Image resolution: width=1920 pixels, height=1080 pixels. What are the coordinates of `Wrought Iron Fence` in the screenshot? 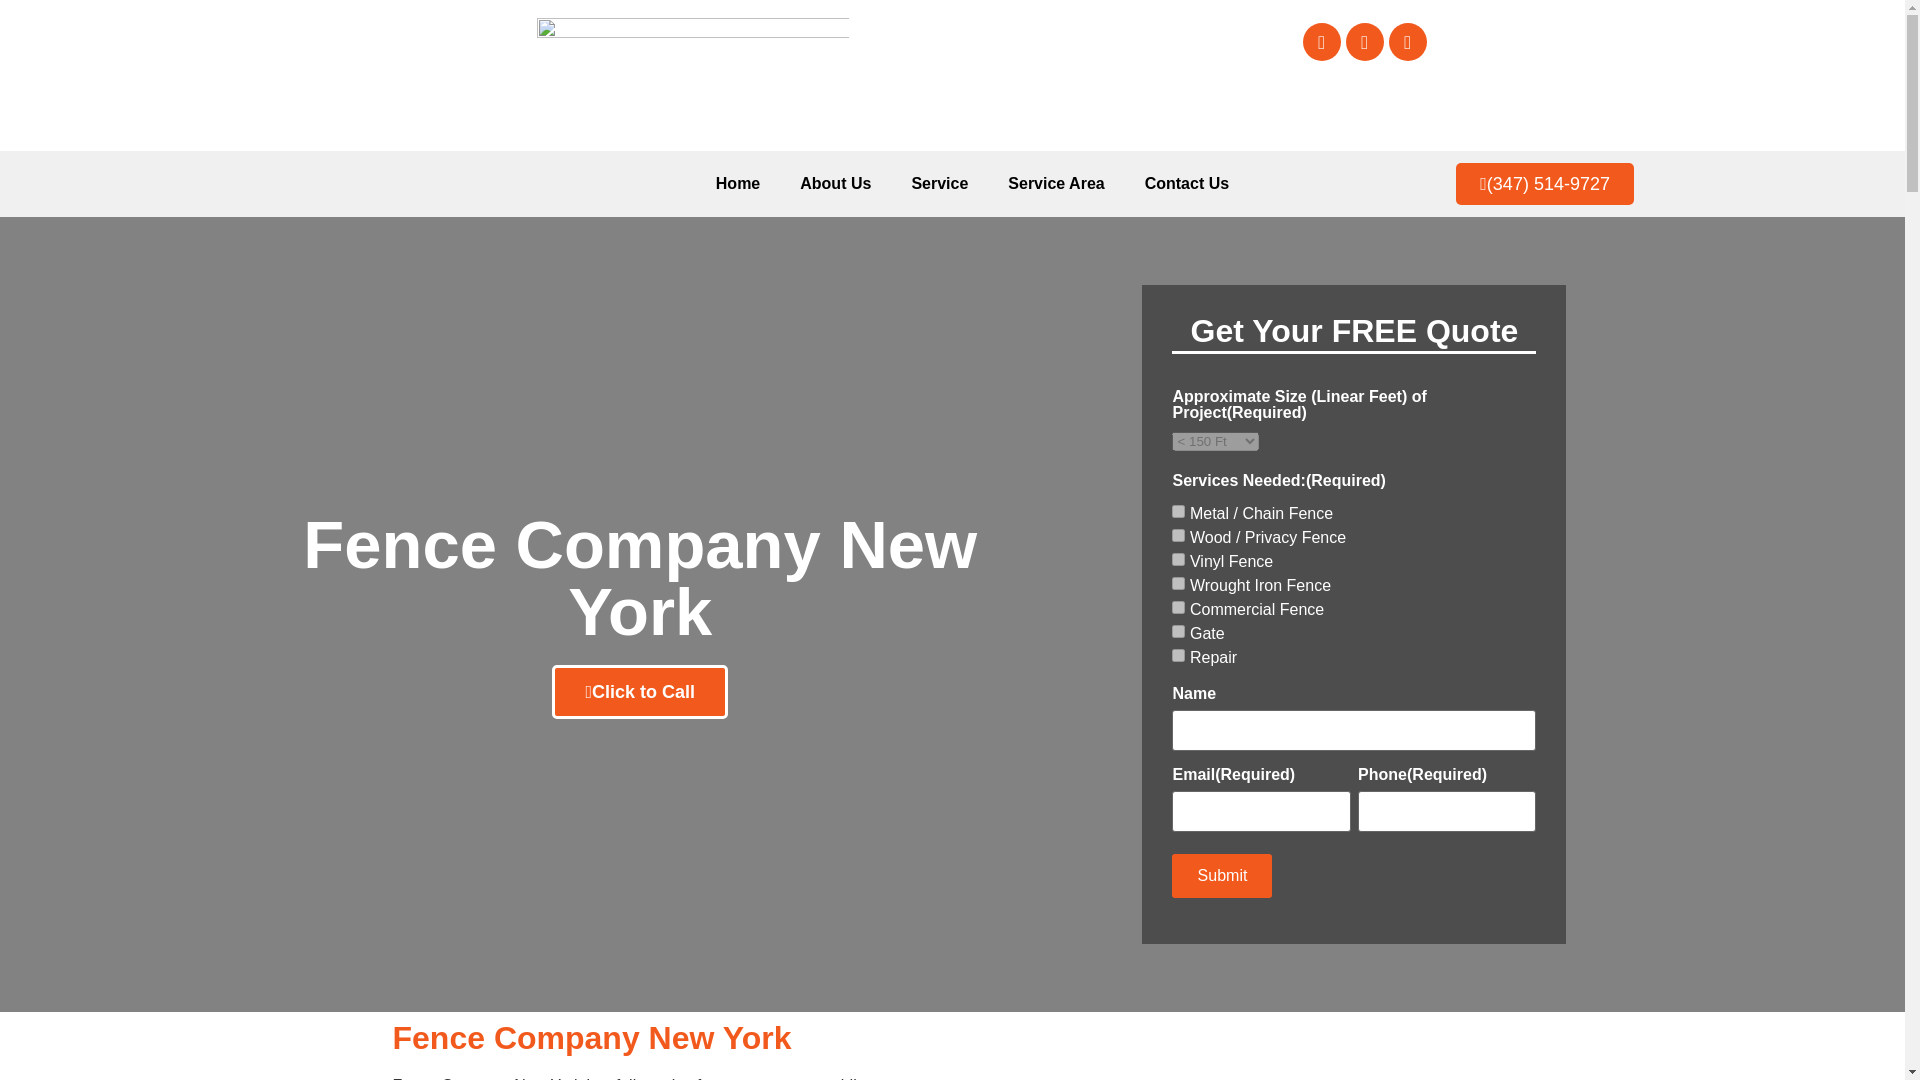 It's located at (1178, 582).